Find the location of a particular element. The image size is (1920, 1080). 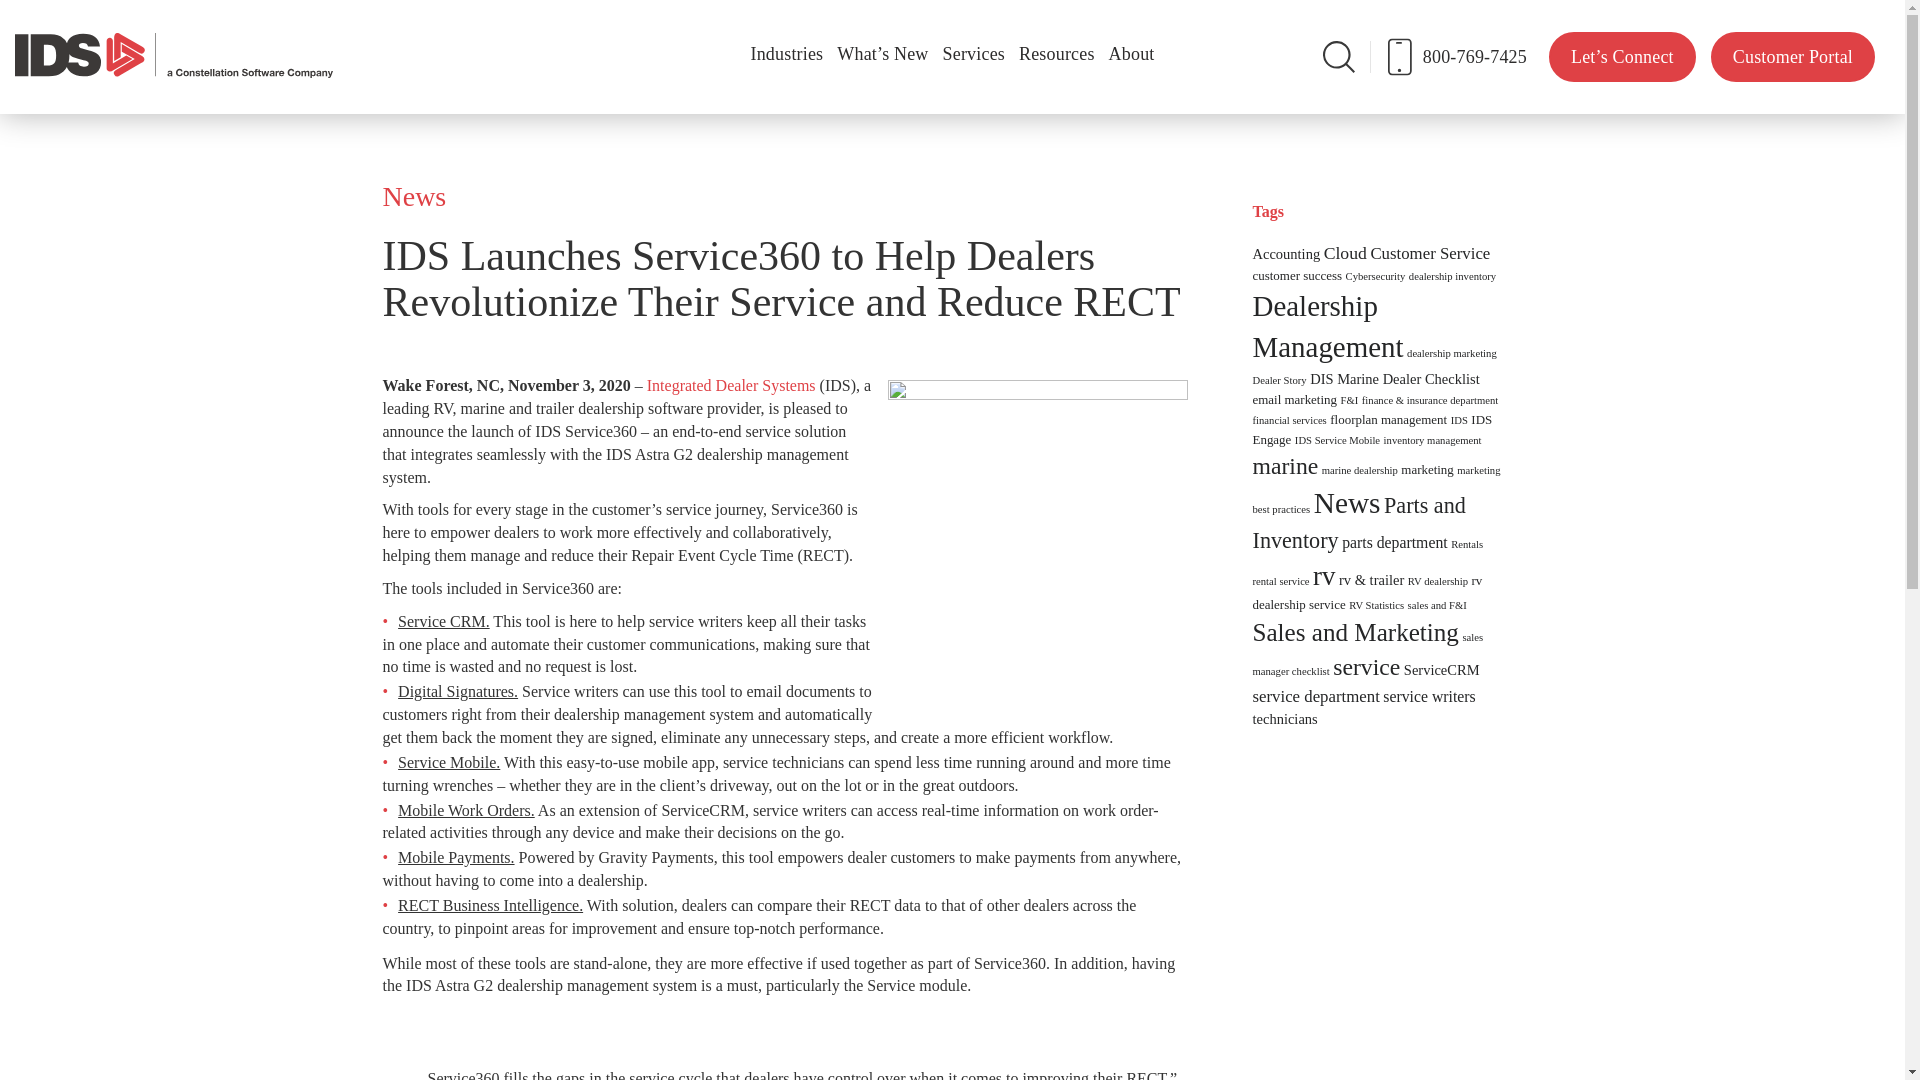

IDS a Constellation Software Comapny is located at coordinates (174, 54).